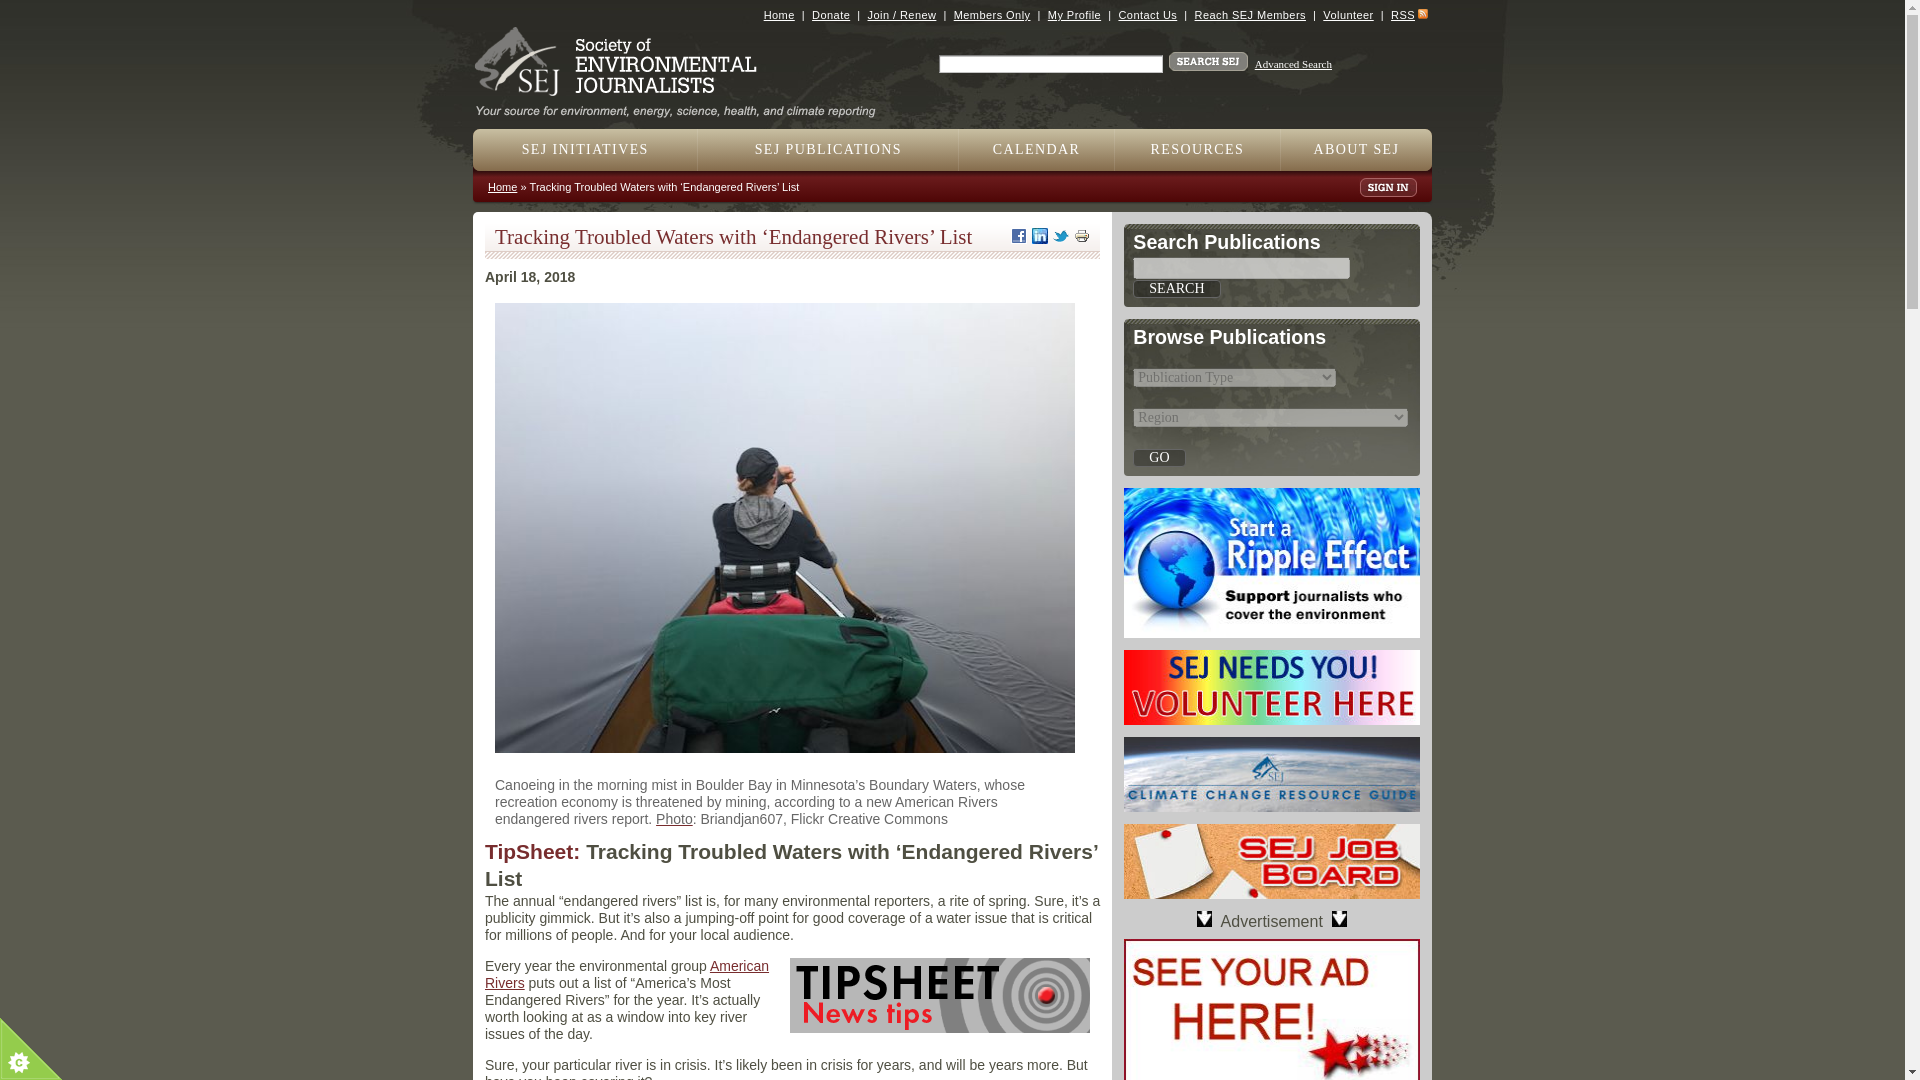 The image size is (1920, 1080). I want to click on Home, so click(779, 14).